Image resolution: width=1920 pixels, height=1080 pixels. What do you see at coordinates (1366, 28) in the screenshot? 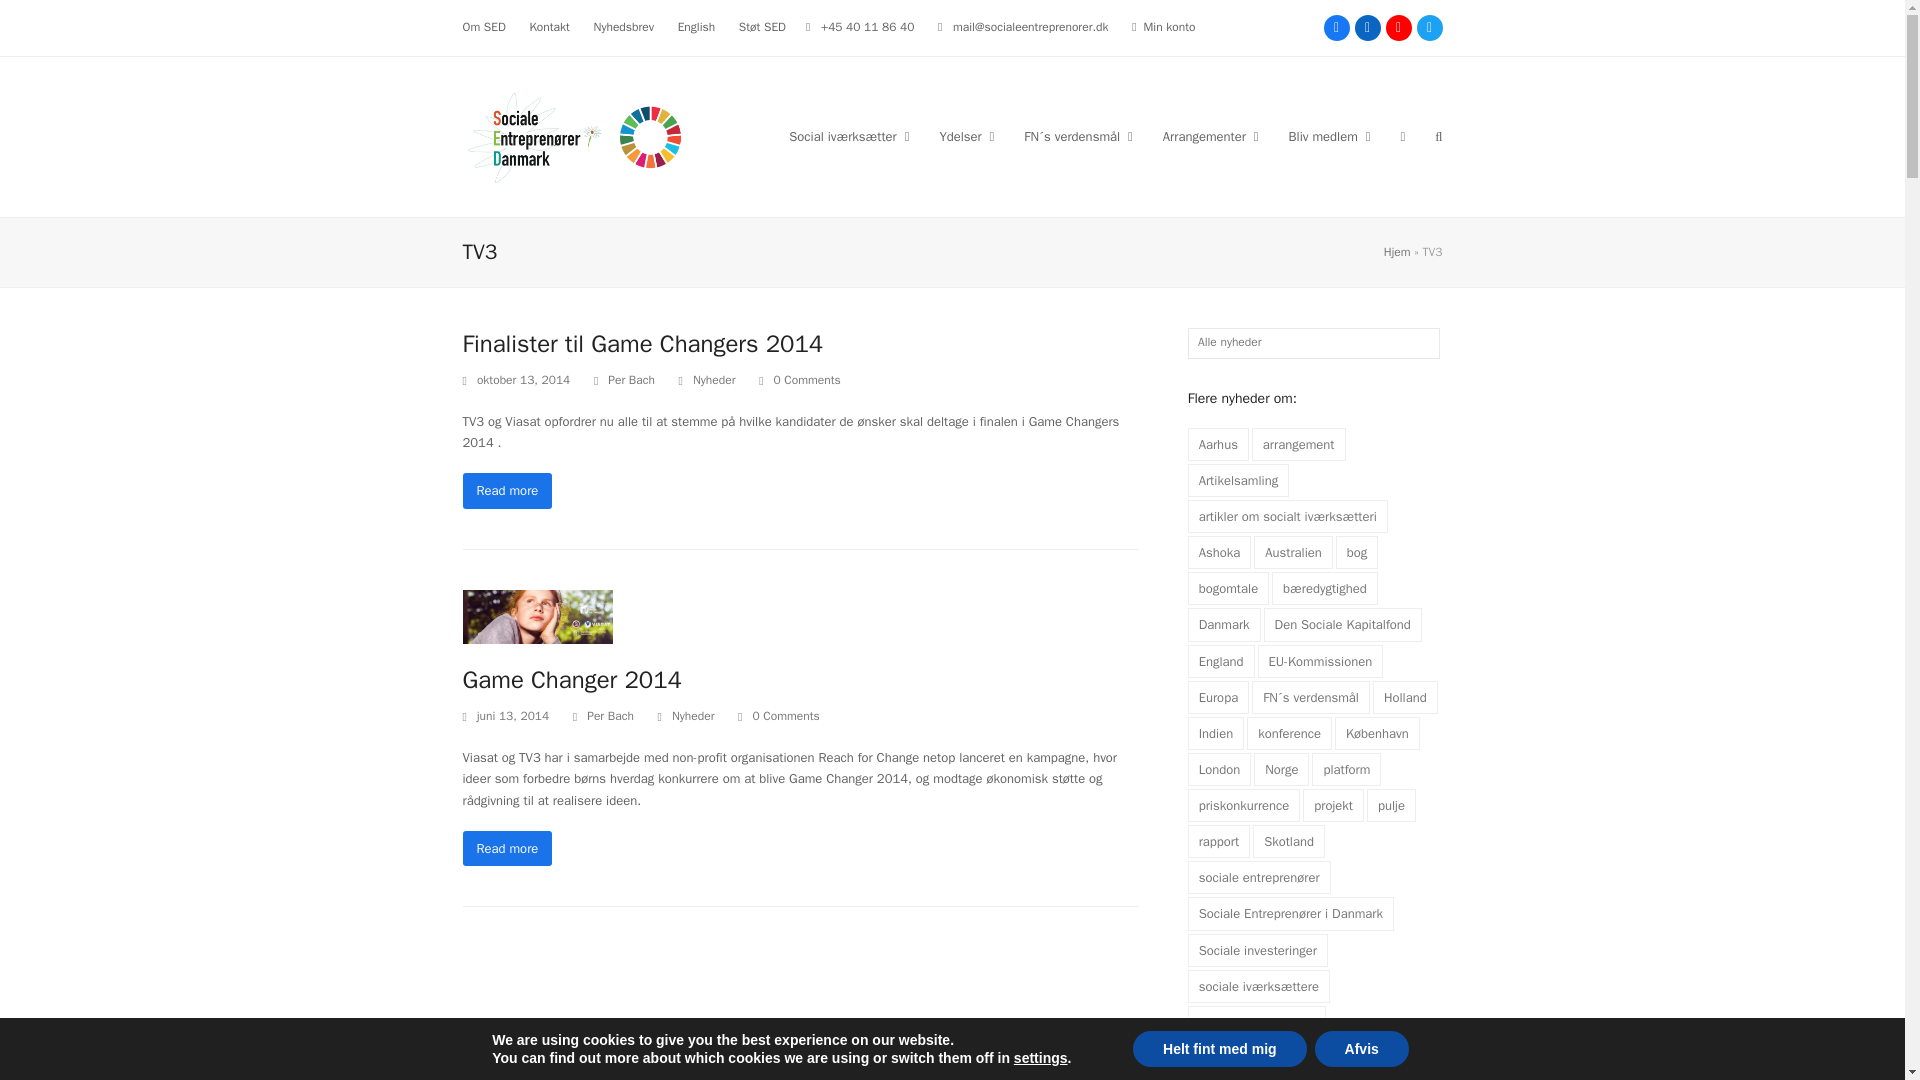
I see `LinkedIn` at bounding box center [1366, 28].